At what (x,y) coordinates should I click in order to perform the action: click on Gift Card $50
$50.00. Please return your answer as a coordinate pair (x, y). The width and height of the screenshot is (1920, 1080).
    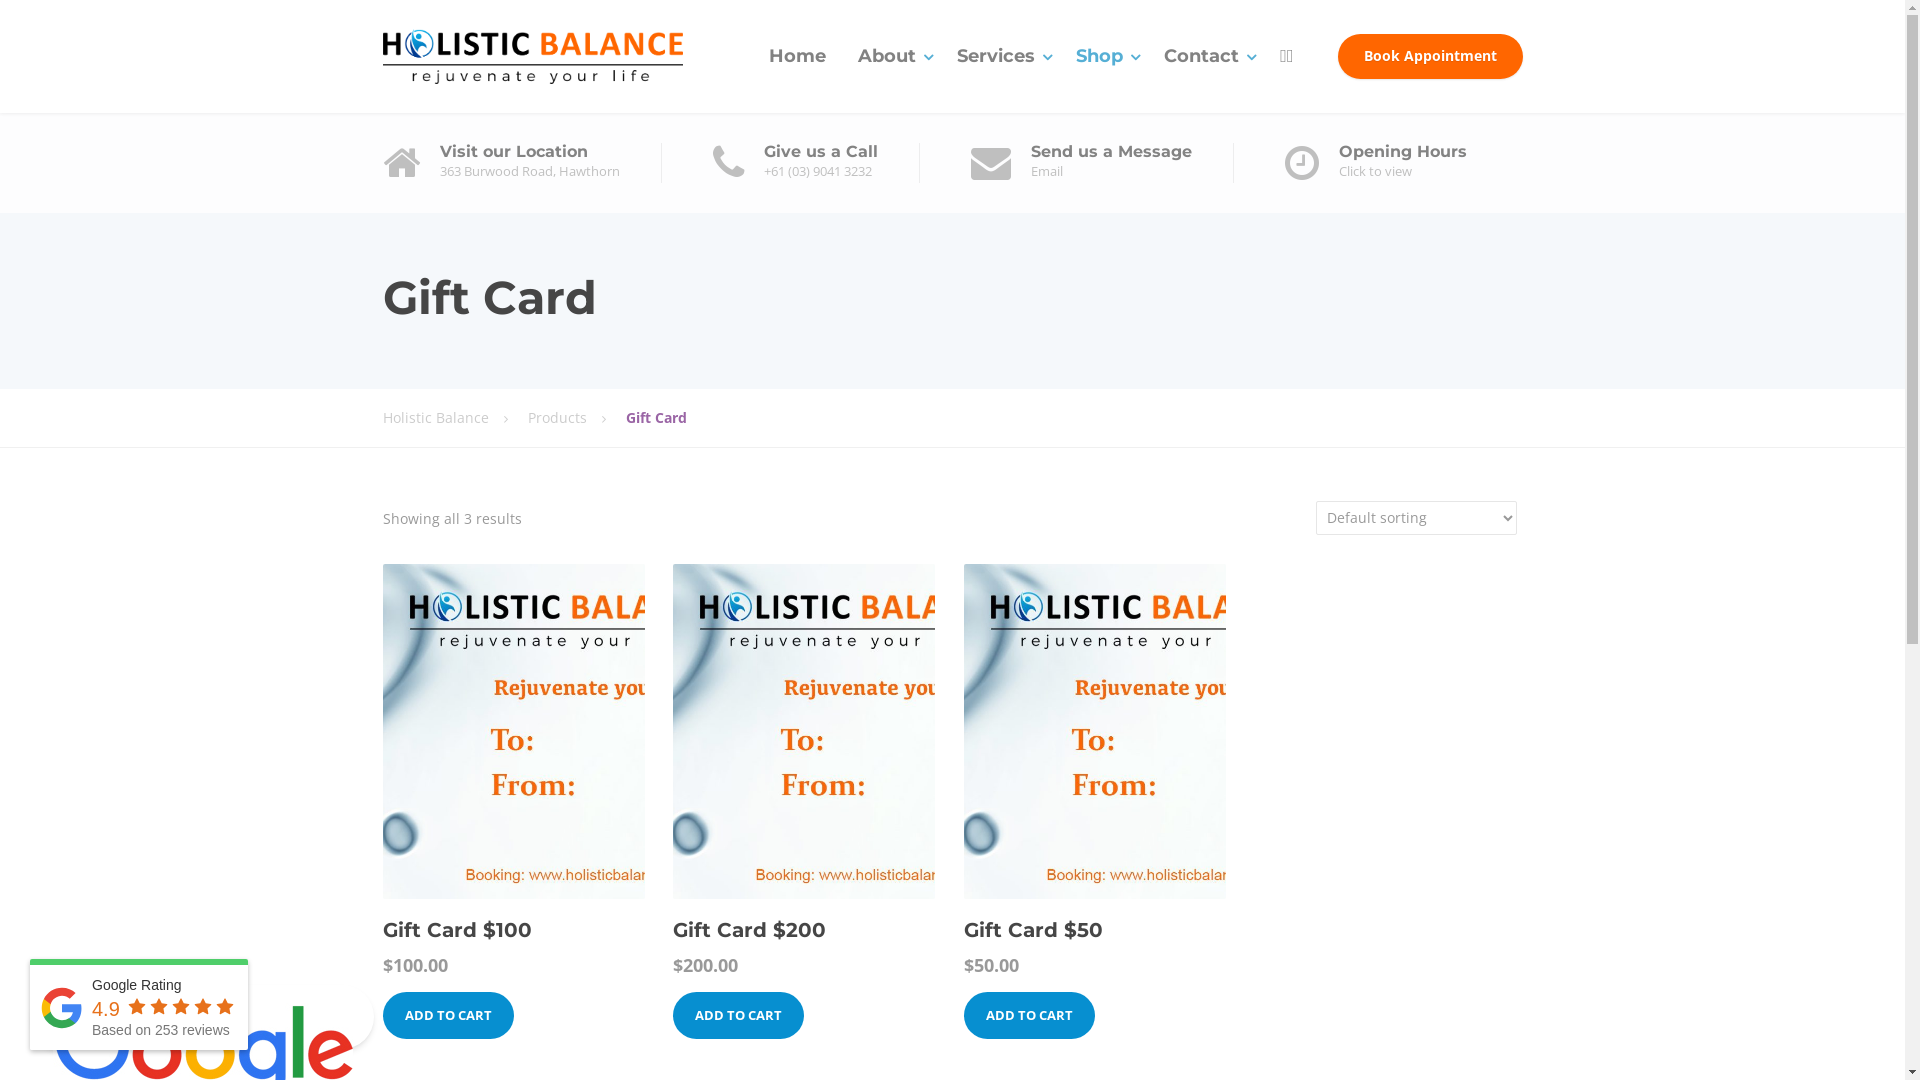
    Looking at the image, I should click on (1095, 794).